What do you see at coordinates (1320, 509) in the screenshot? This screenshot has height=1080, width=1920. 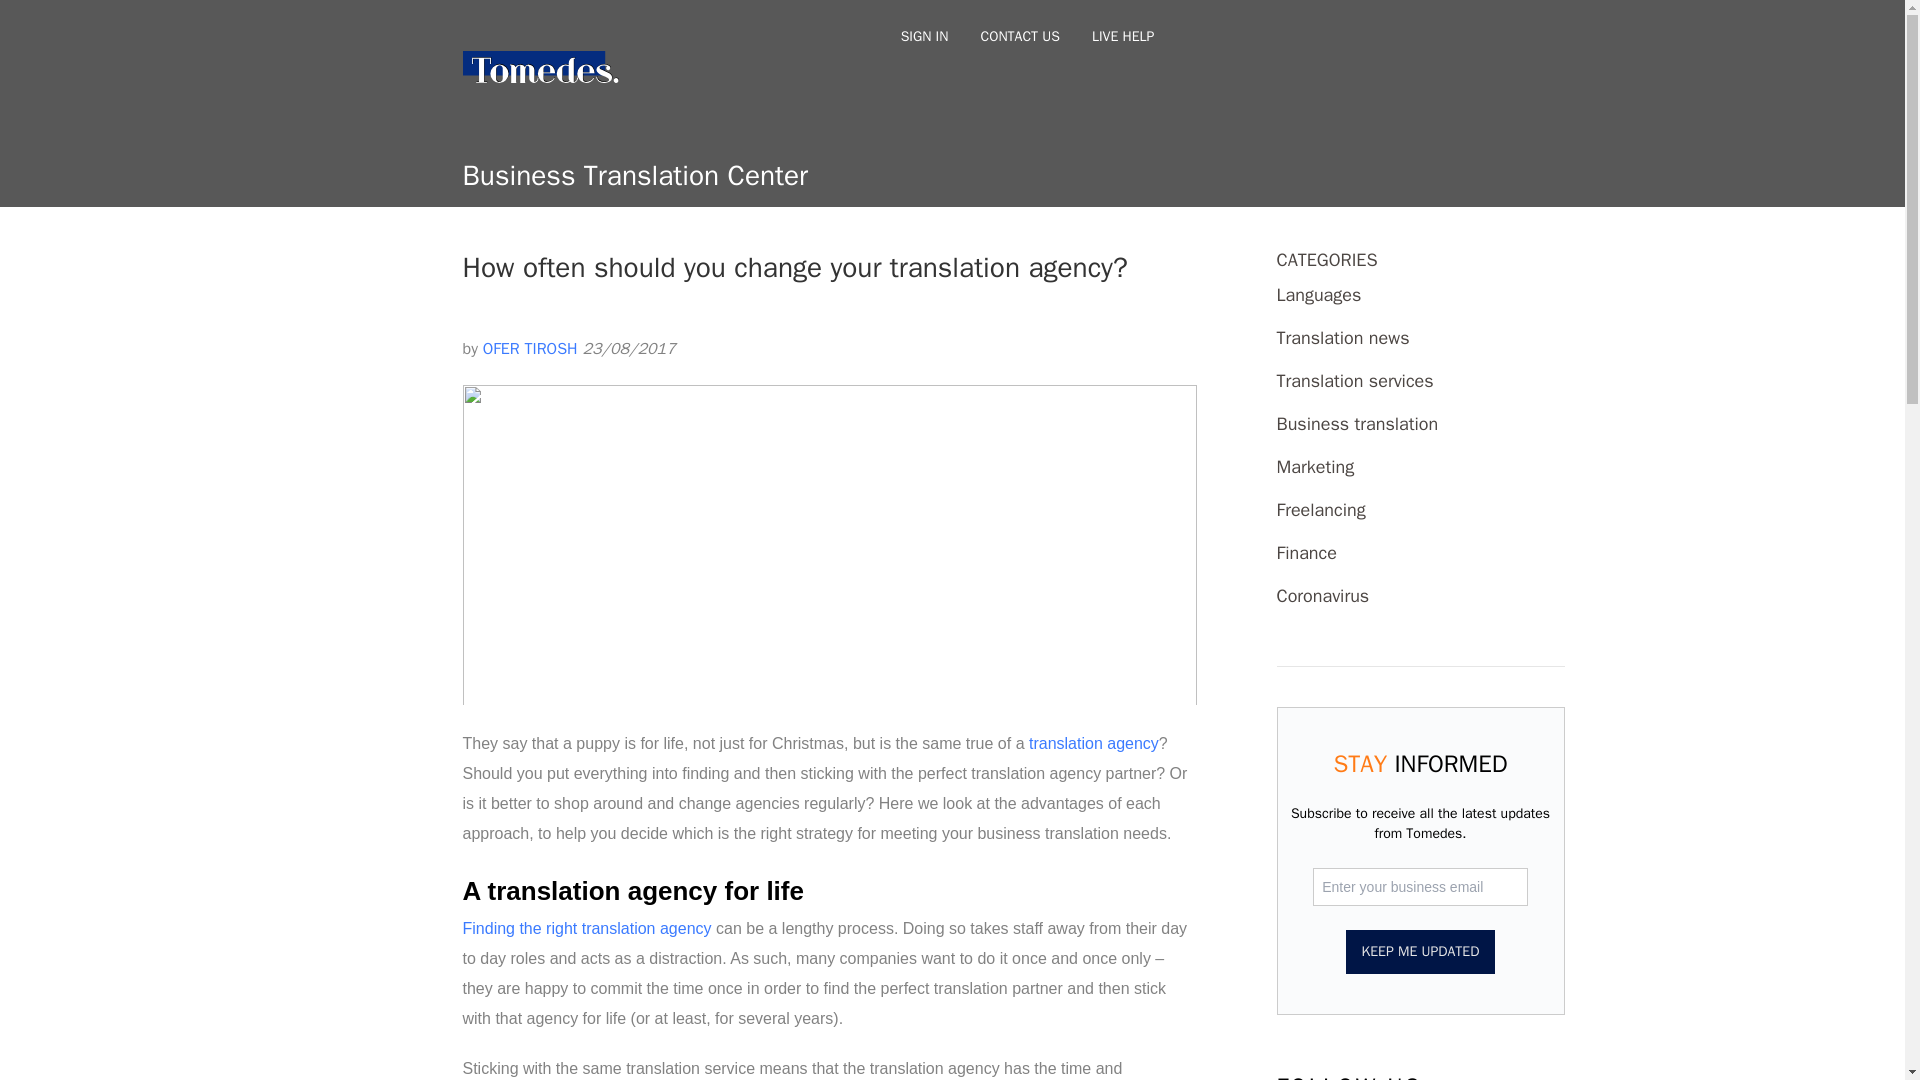 I see `Freelancing` at bounding box center [1320, 509].